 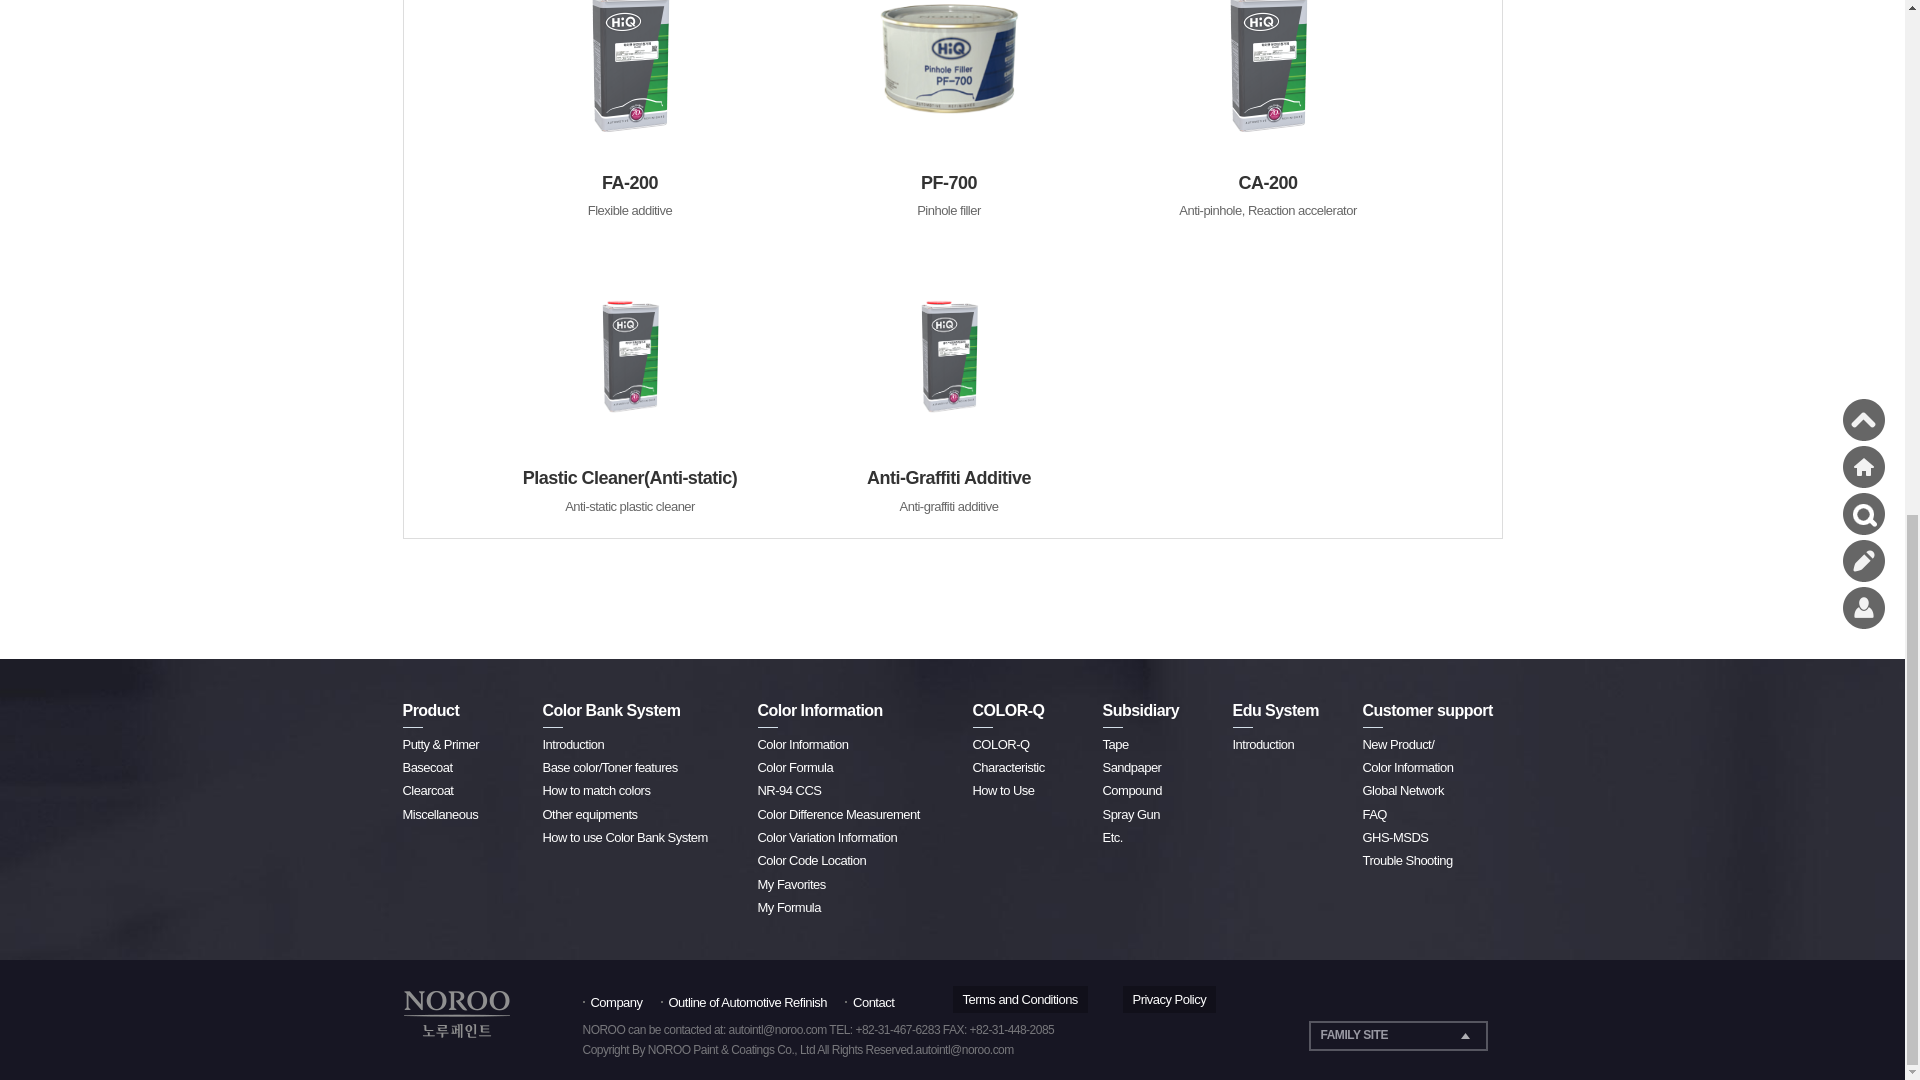 What do you see at coordinates (1396, 1035) in the screenshot?
I see `family site open` at bounding box center [1396, 1035].